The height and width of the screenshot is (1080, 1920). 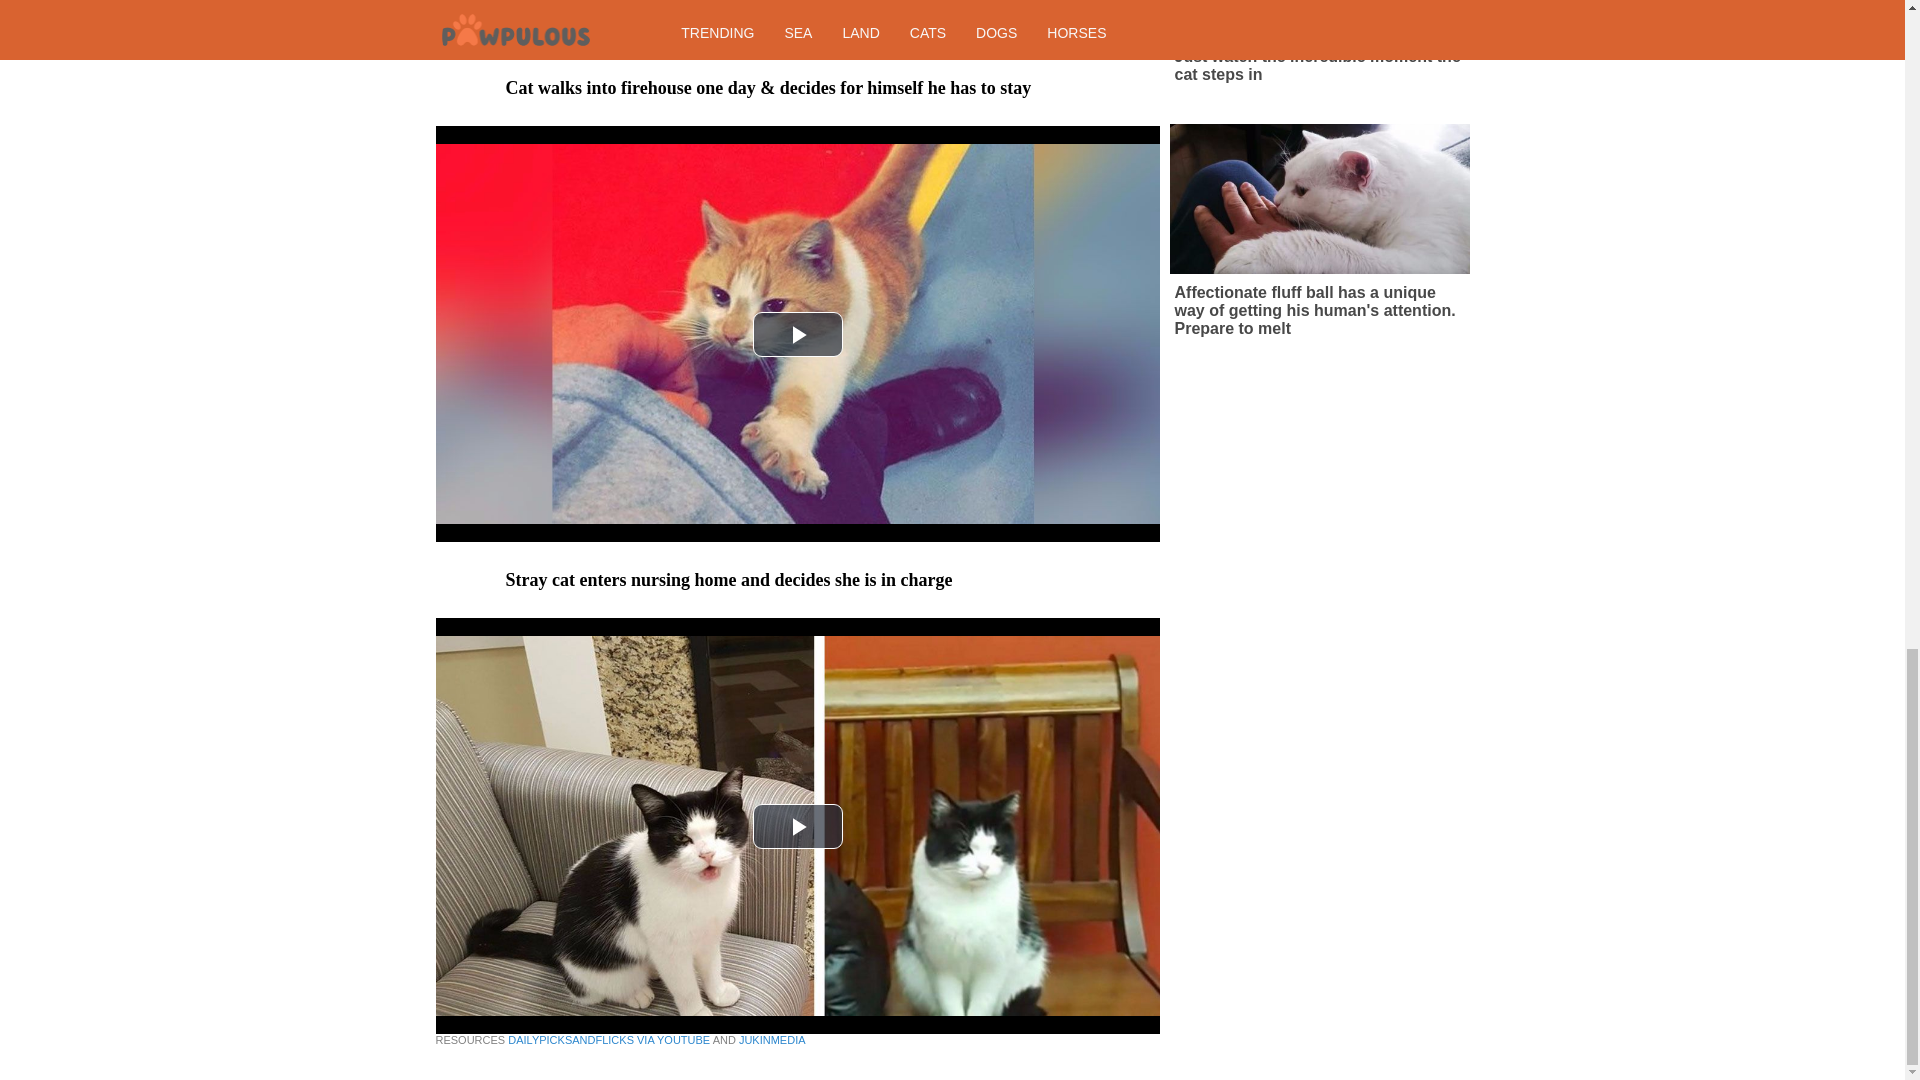 I want to click on Play Video, so click(x=797, y=826).